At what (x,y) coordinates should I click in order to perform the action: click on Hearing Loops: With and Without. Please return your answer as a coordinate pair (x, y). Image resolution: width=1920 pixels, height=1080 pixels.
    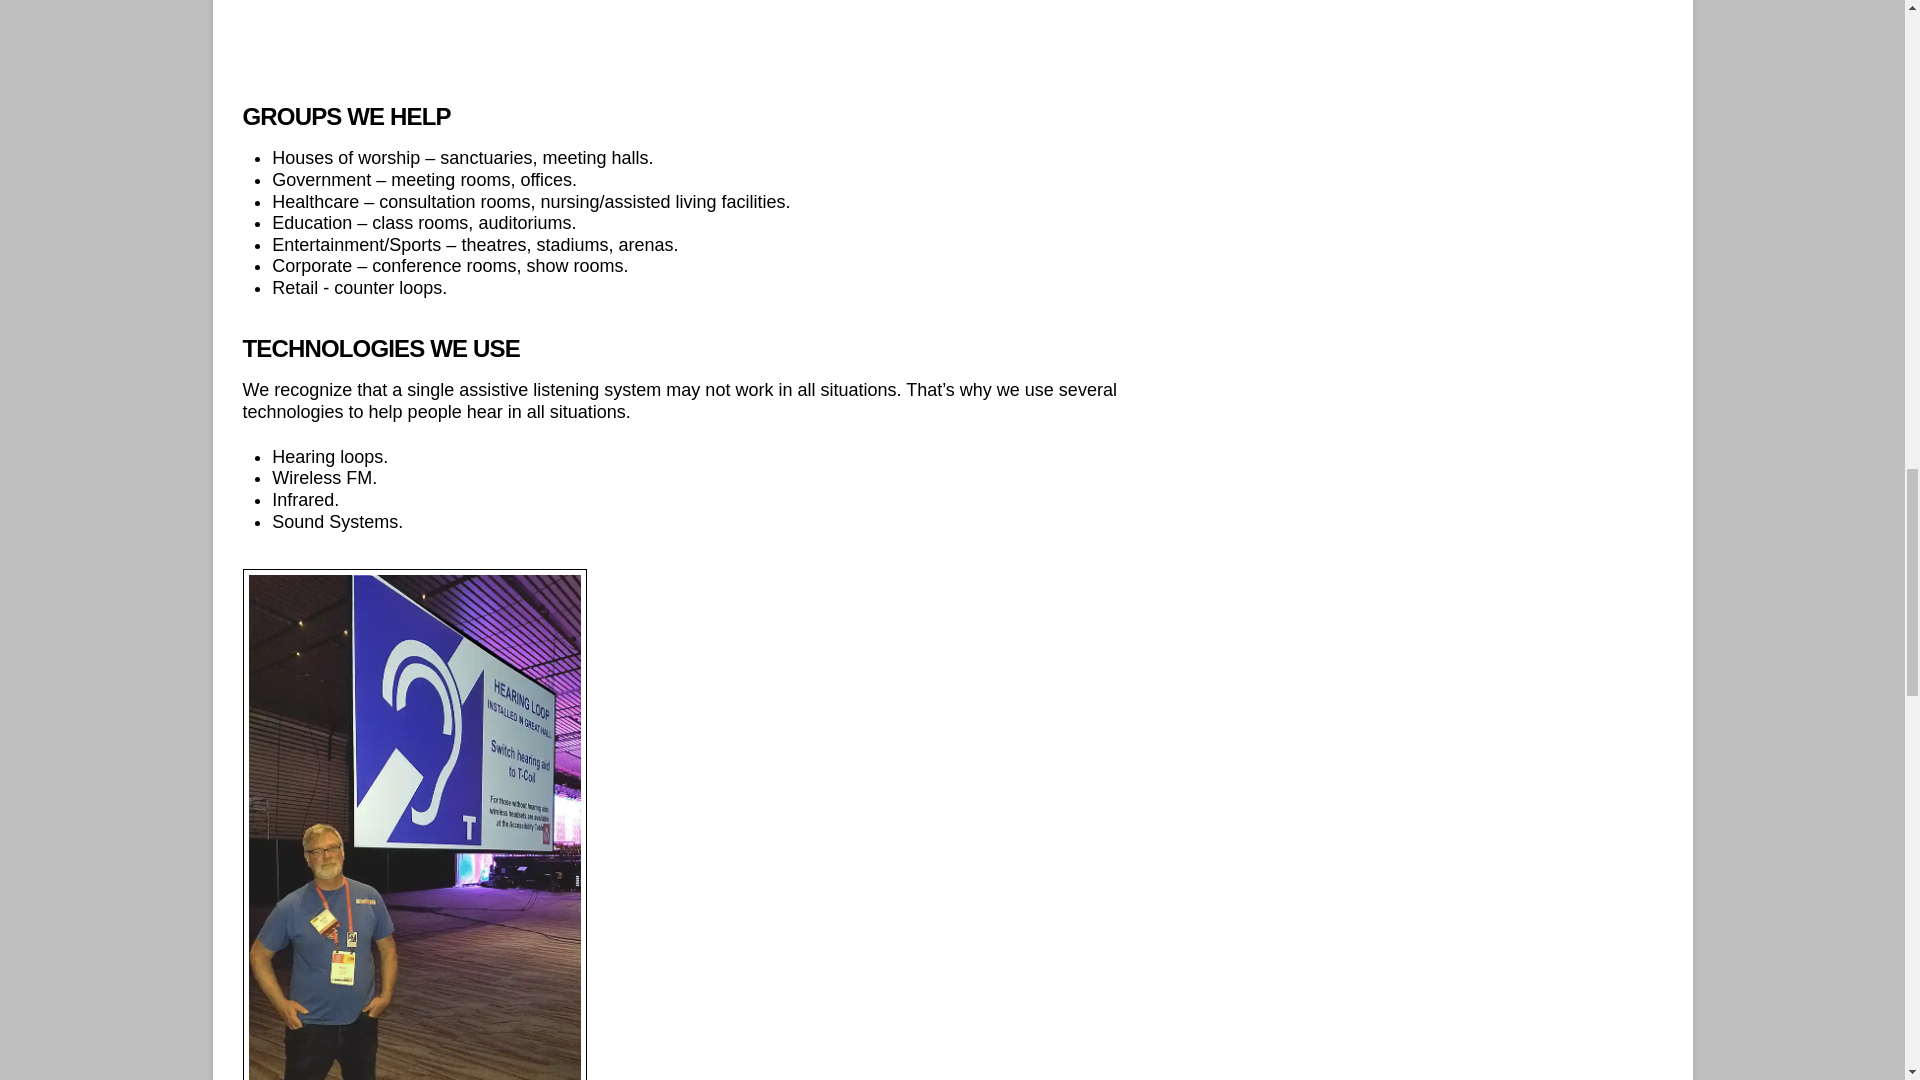
    Looking at the image, I should click on (712, 36).